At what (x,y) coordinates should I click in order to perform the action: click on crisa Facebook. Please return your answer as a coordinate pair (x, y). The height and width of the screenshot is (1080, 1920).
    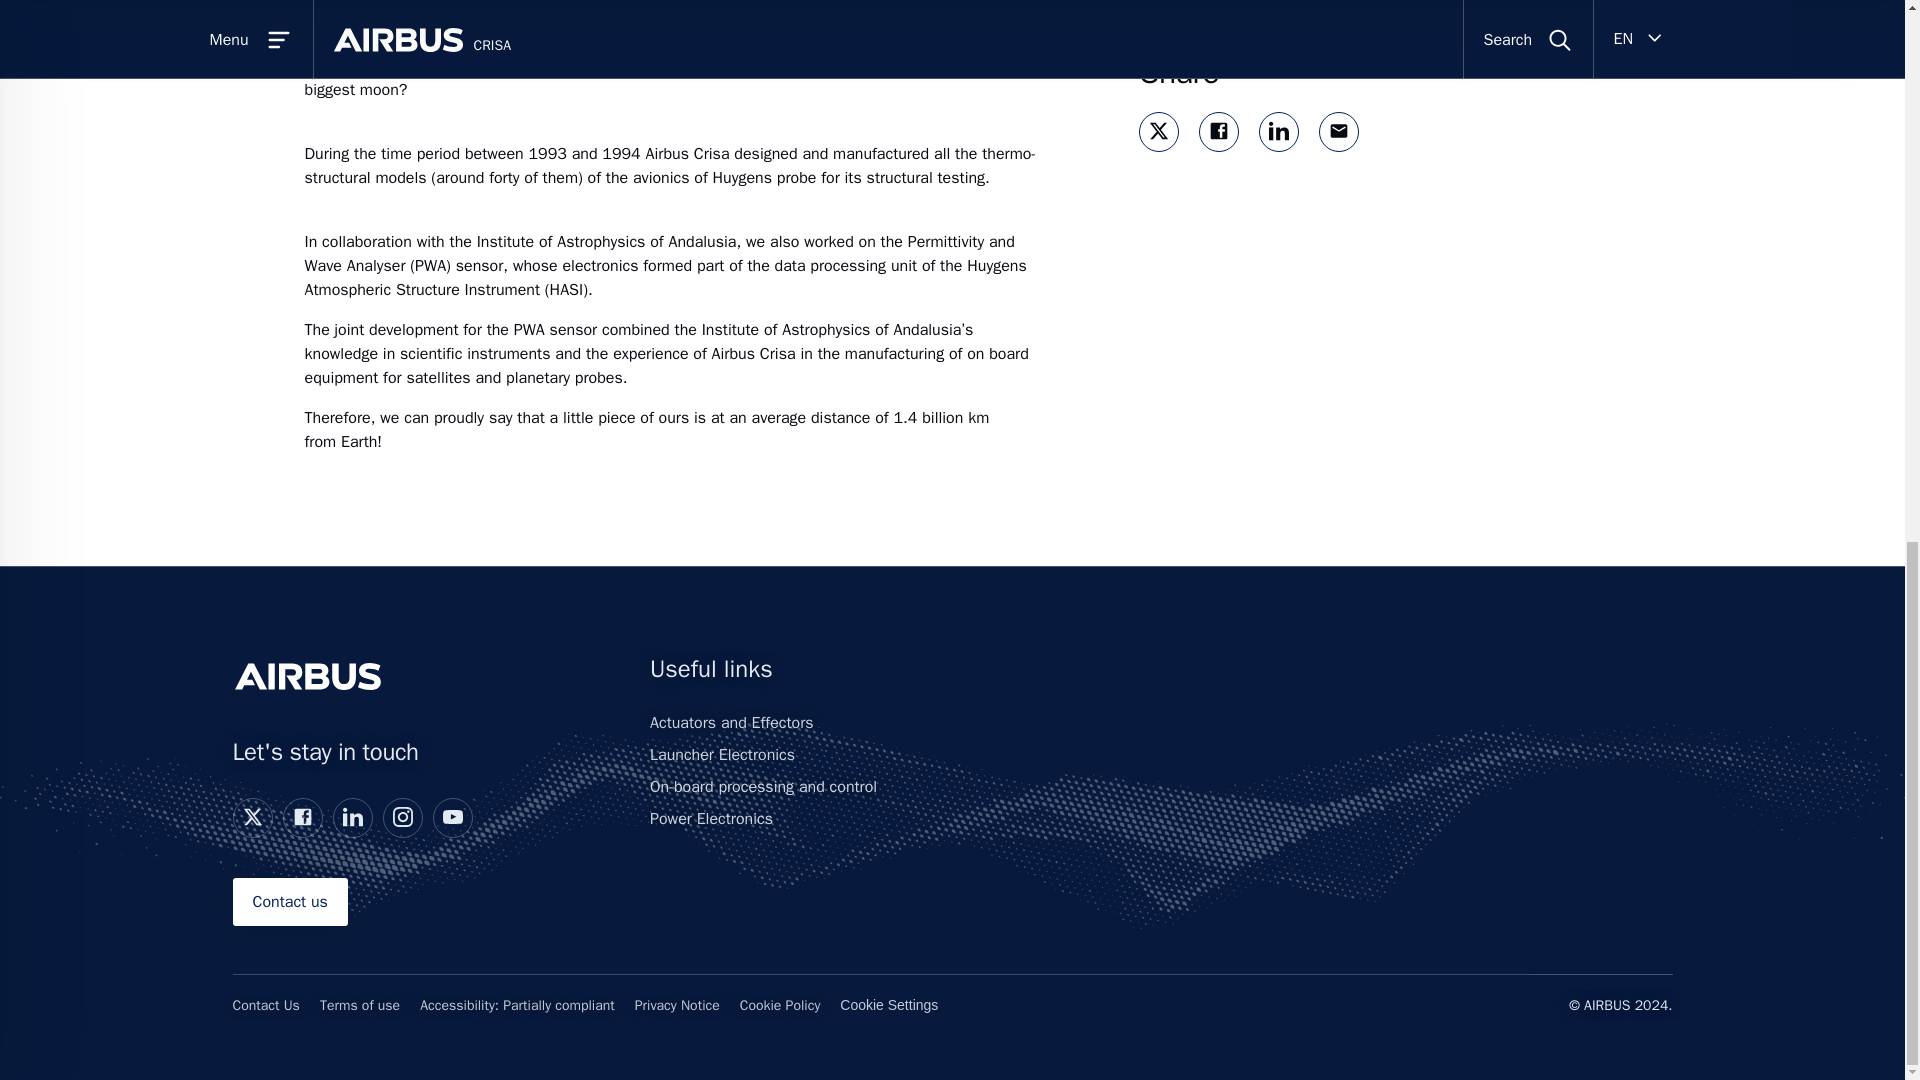
    Looking at the image, I should click on (1218, 130).